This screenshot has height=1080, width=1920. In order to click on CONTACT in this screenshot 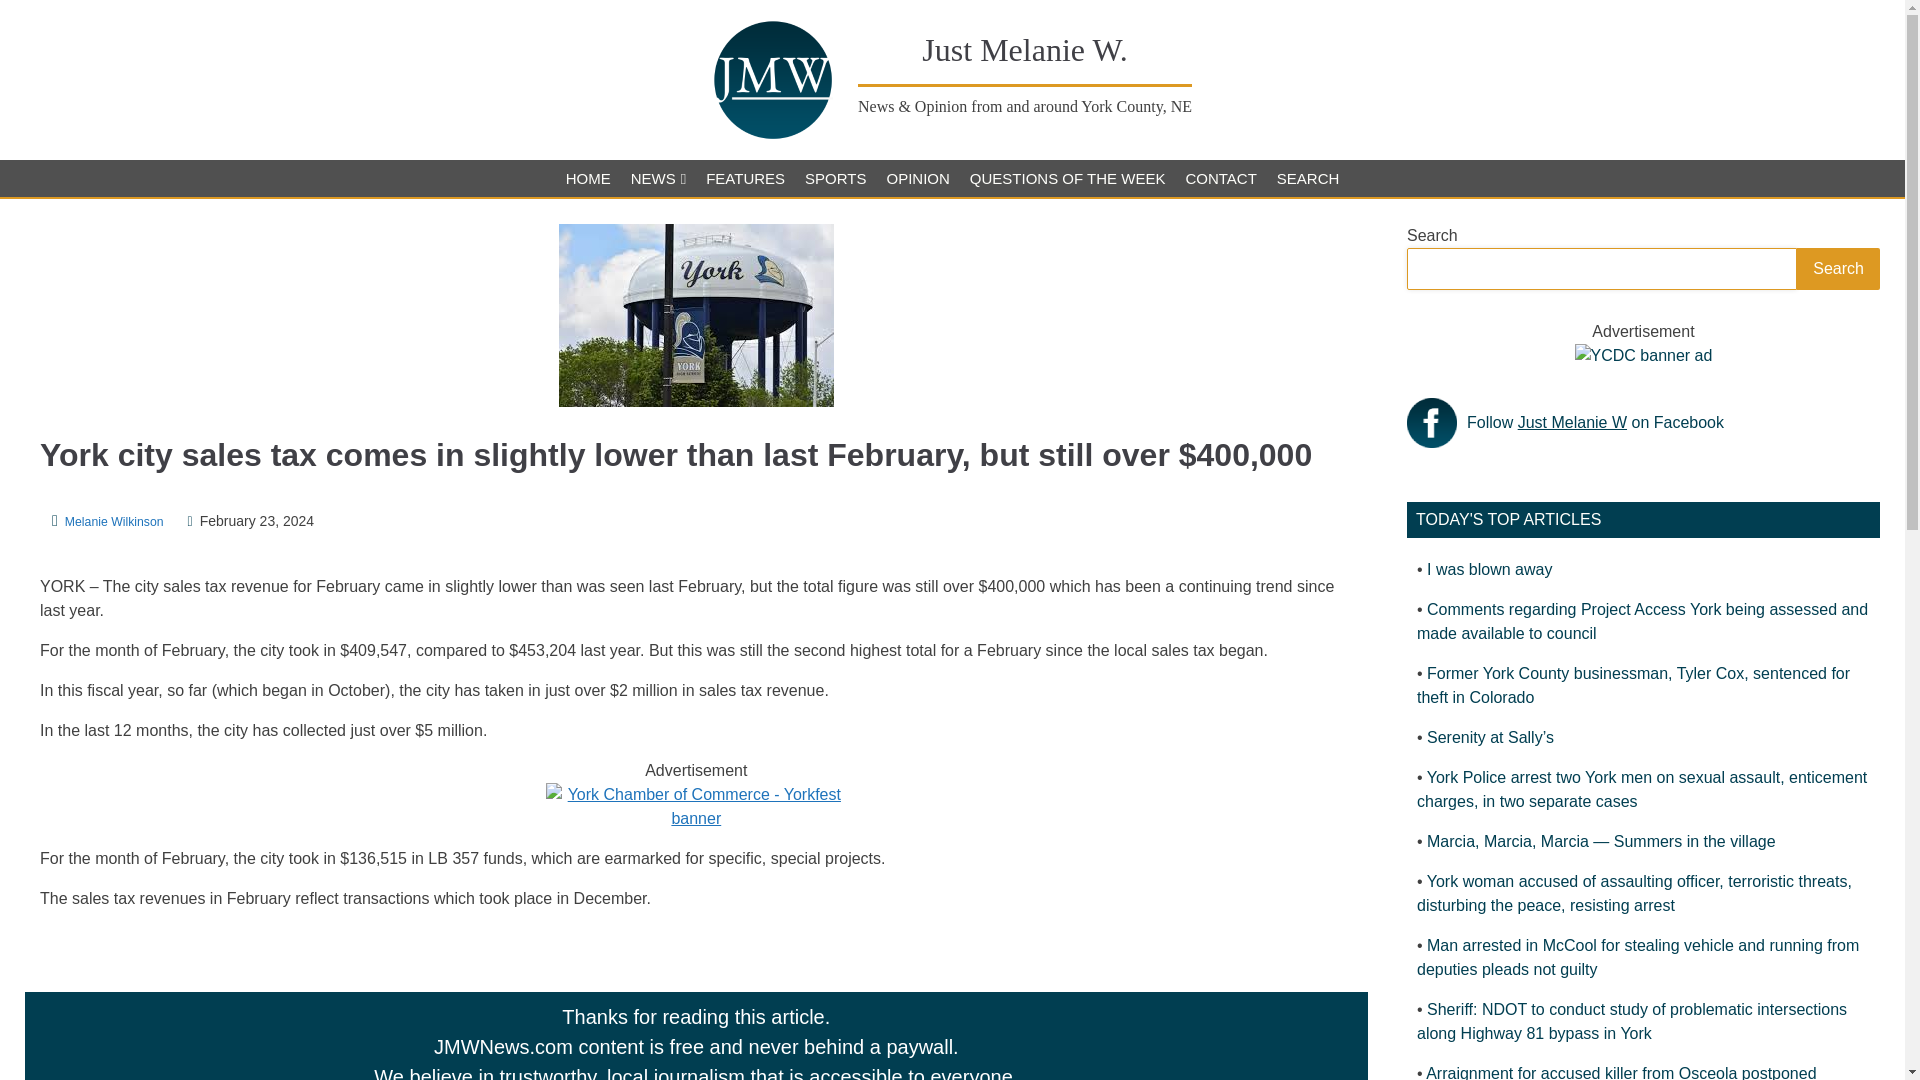, I will do `click(1220, 178)`.